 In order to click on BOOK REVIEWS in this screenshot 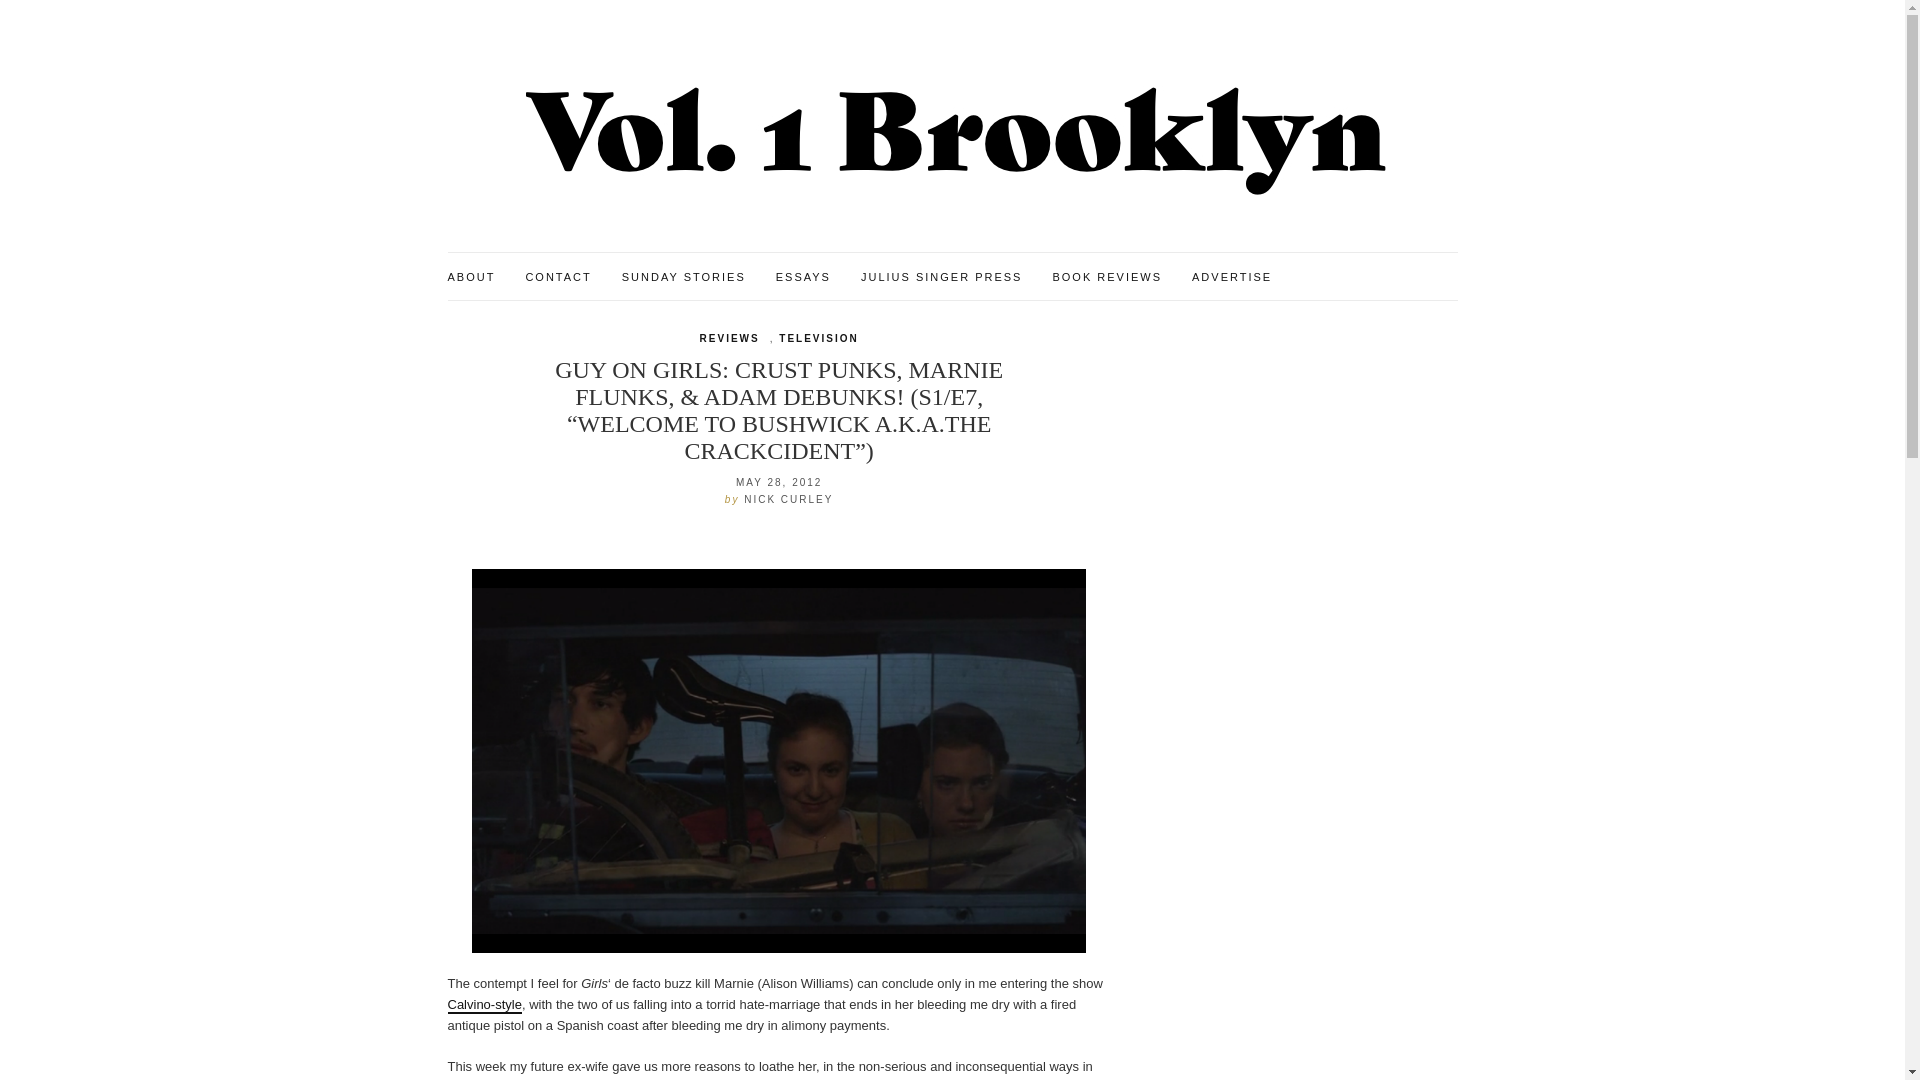, I will do `click(1106, 278)`.